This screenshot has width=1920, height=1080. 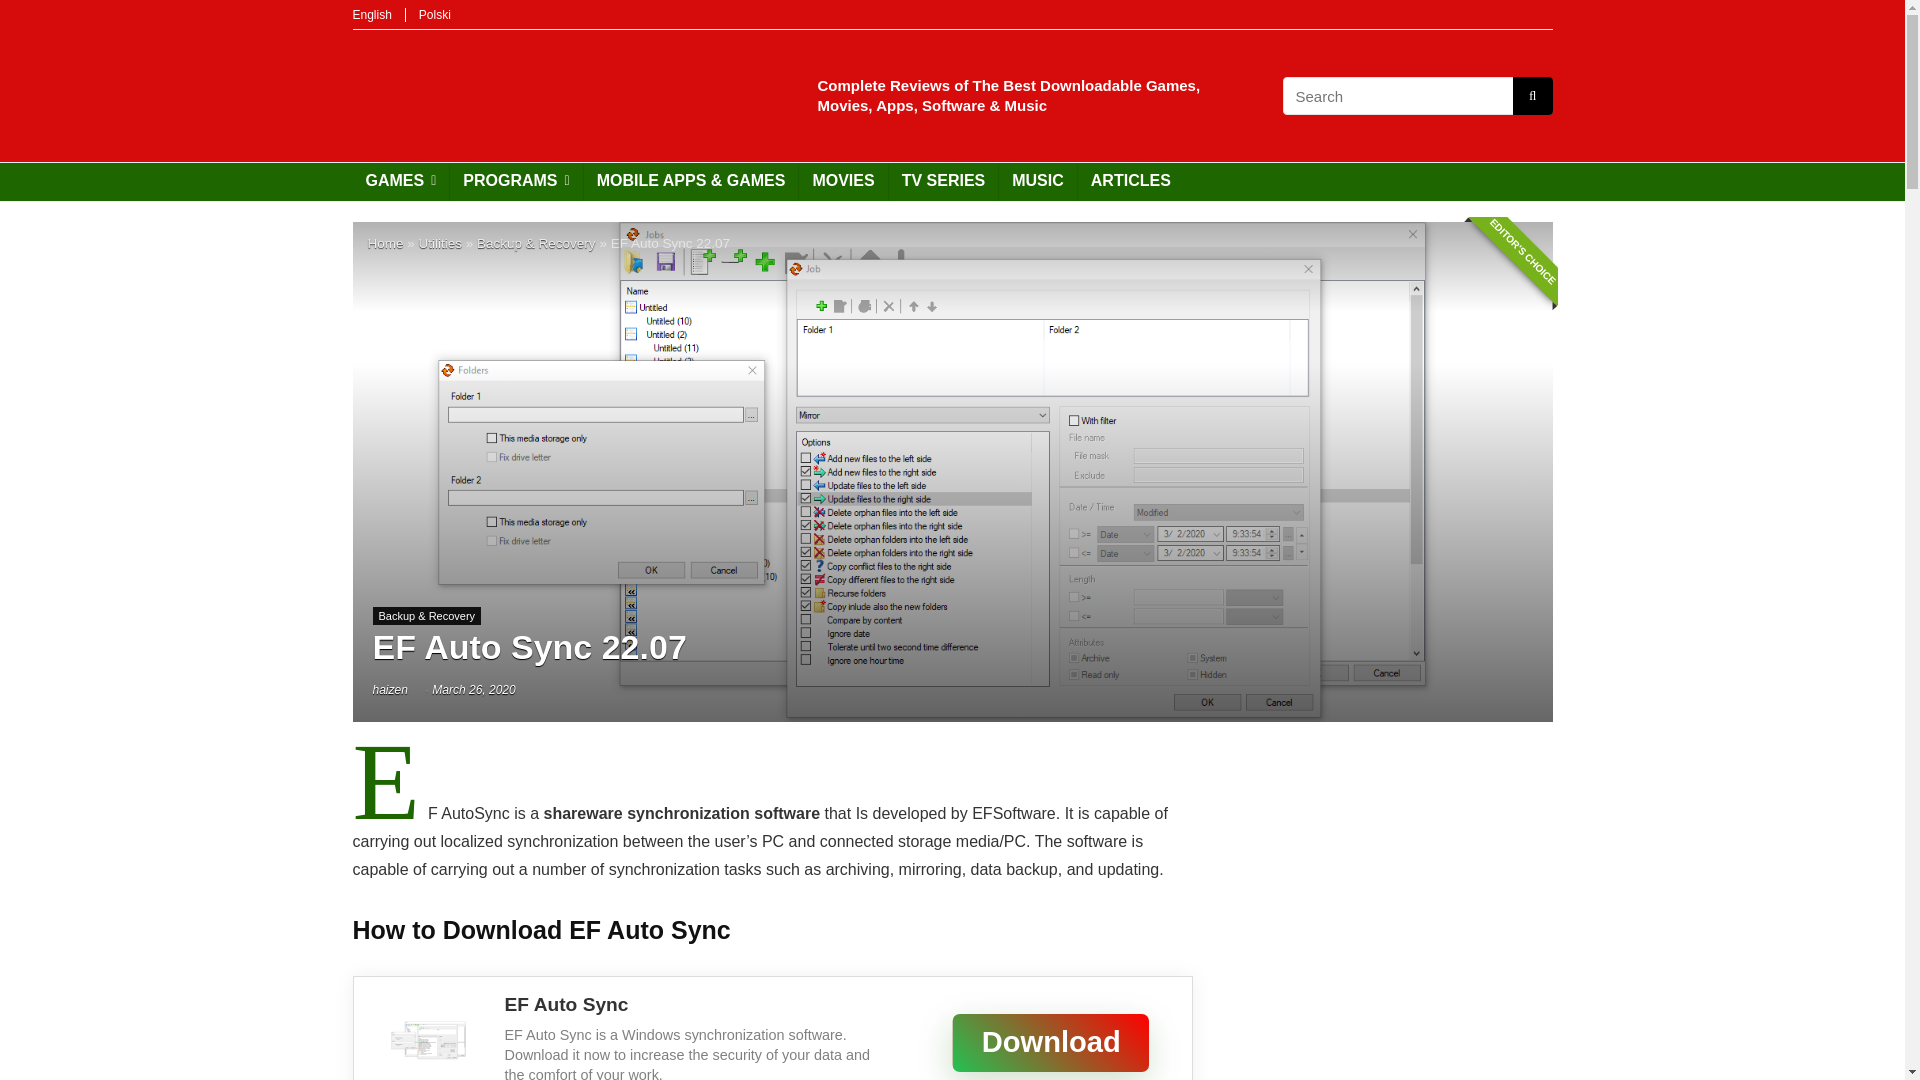 What do you see at coordinates (1038, 182) in the screenshot?
I see `MUSIC` at bounding box center [1038, 182].